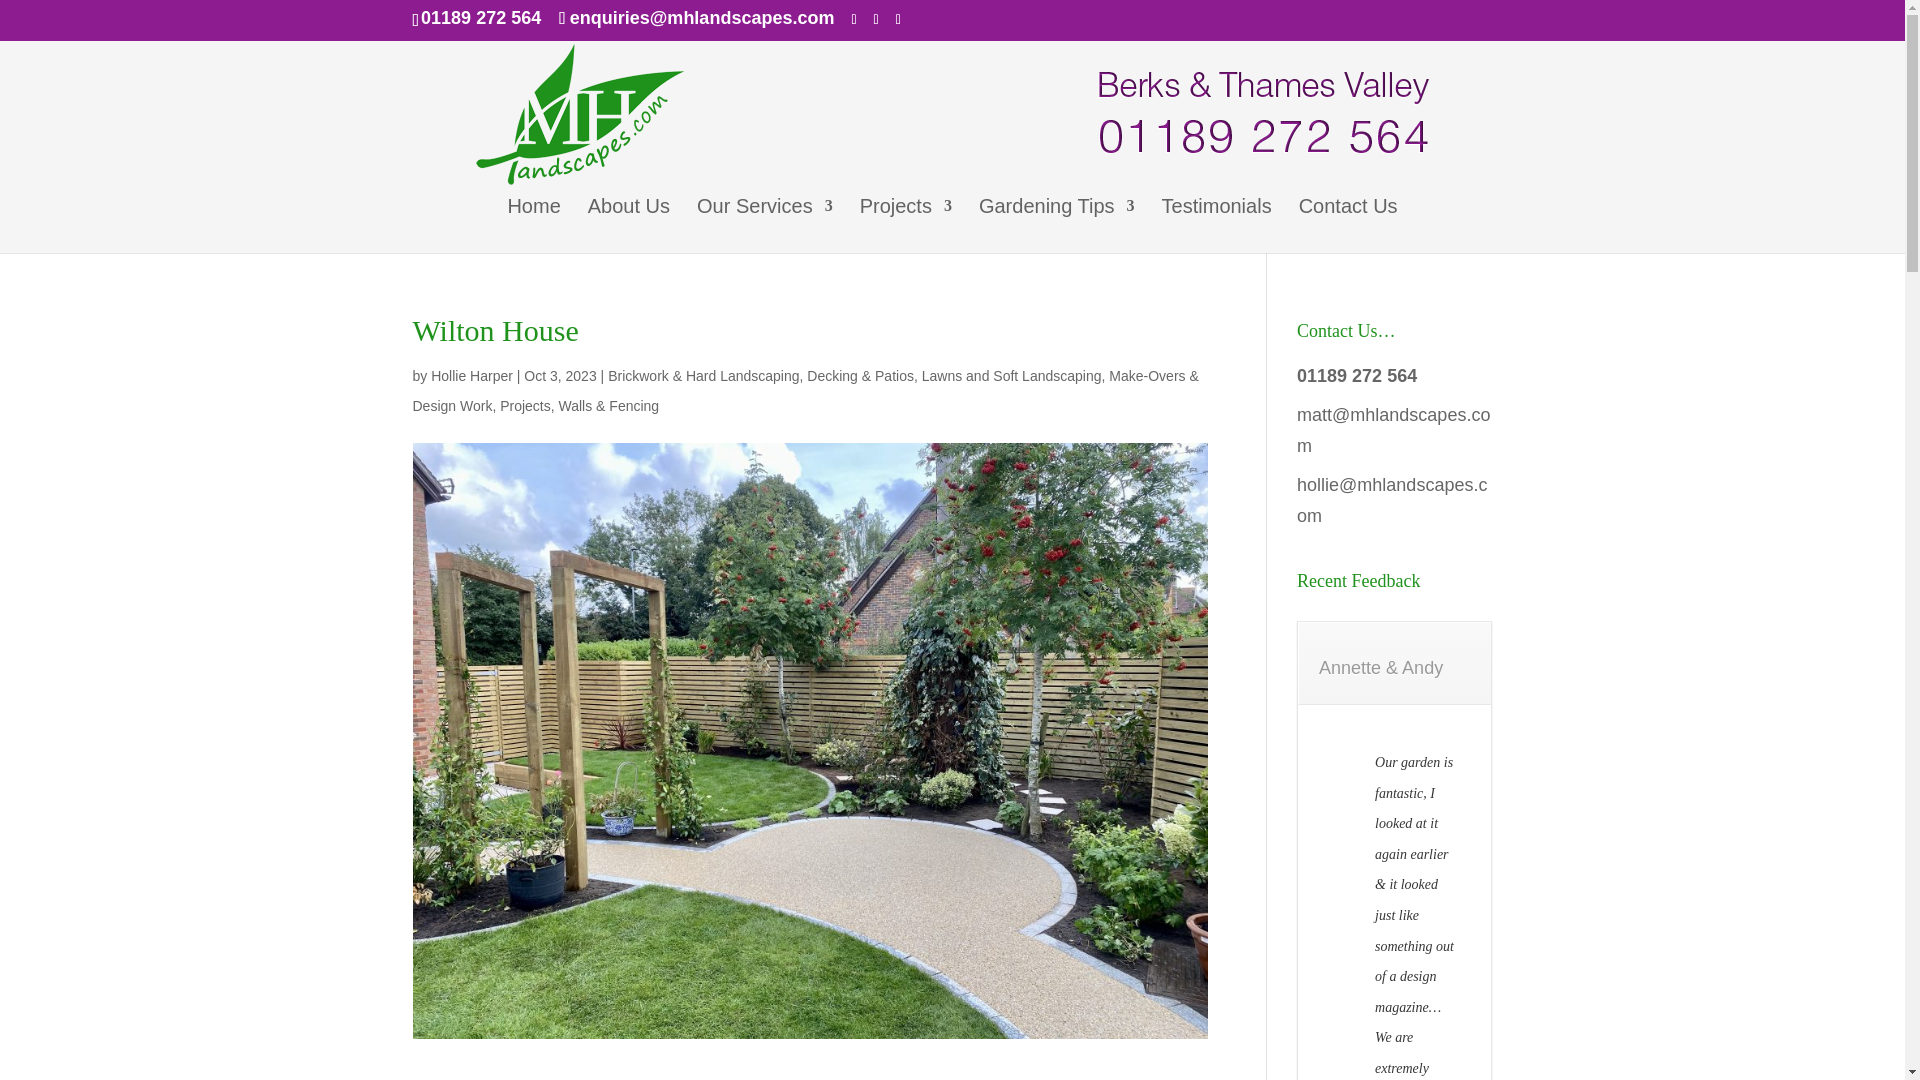 This screenshot has width=1920, height=1080. I want to click on Posts by Hollie Harper, so click(471, 376).